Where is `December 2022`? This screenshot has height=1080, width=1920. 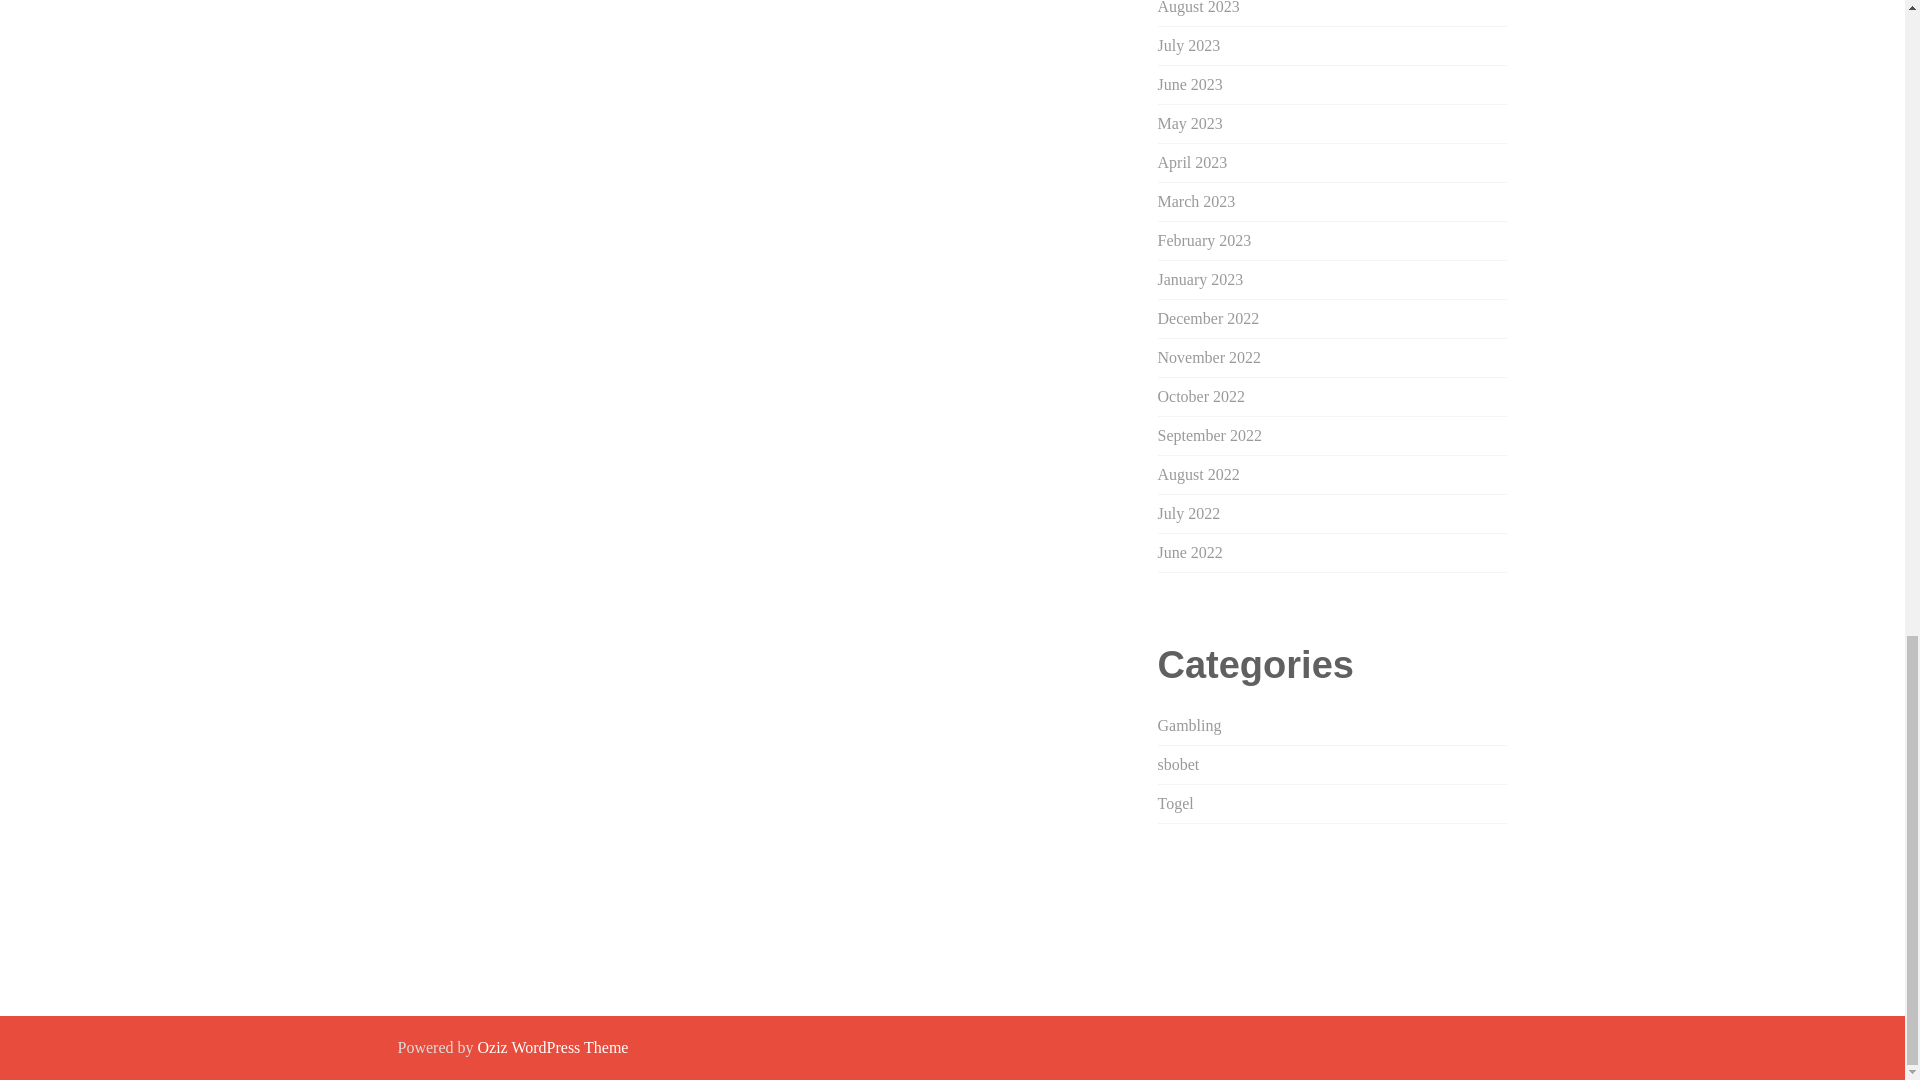 December 2022 is located at coordinates (1208, 318).